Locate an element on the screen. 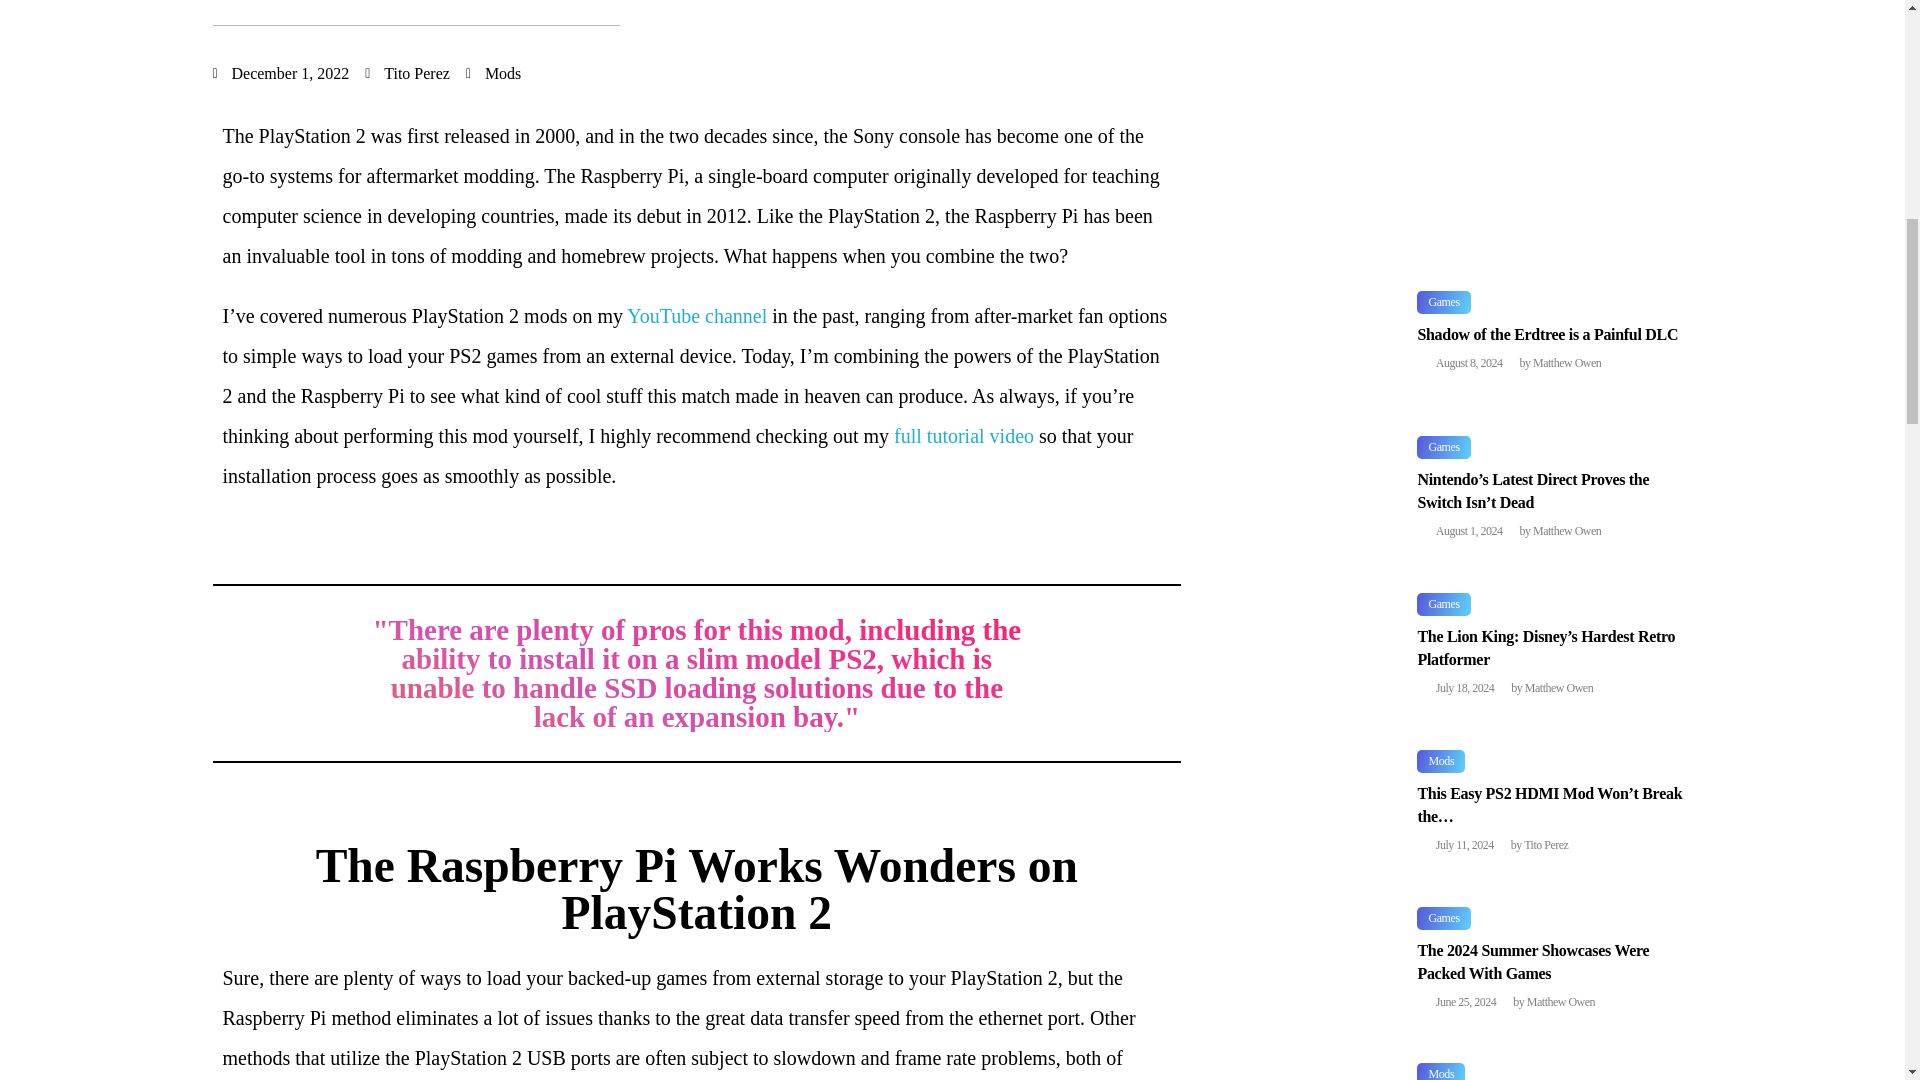 This screenshot has width=1920, height=1080. full tutorial video is located at coordinates (961, 436).